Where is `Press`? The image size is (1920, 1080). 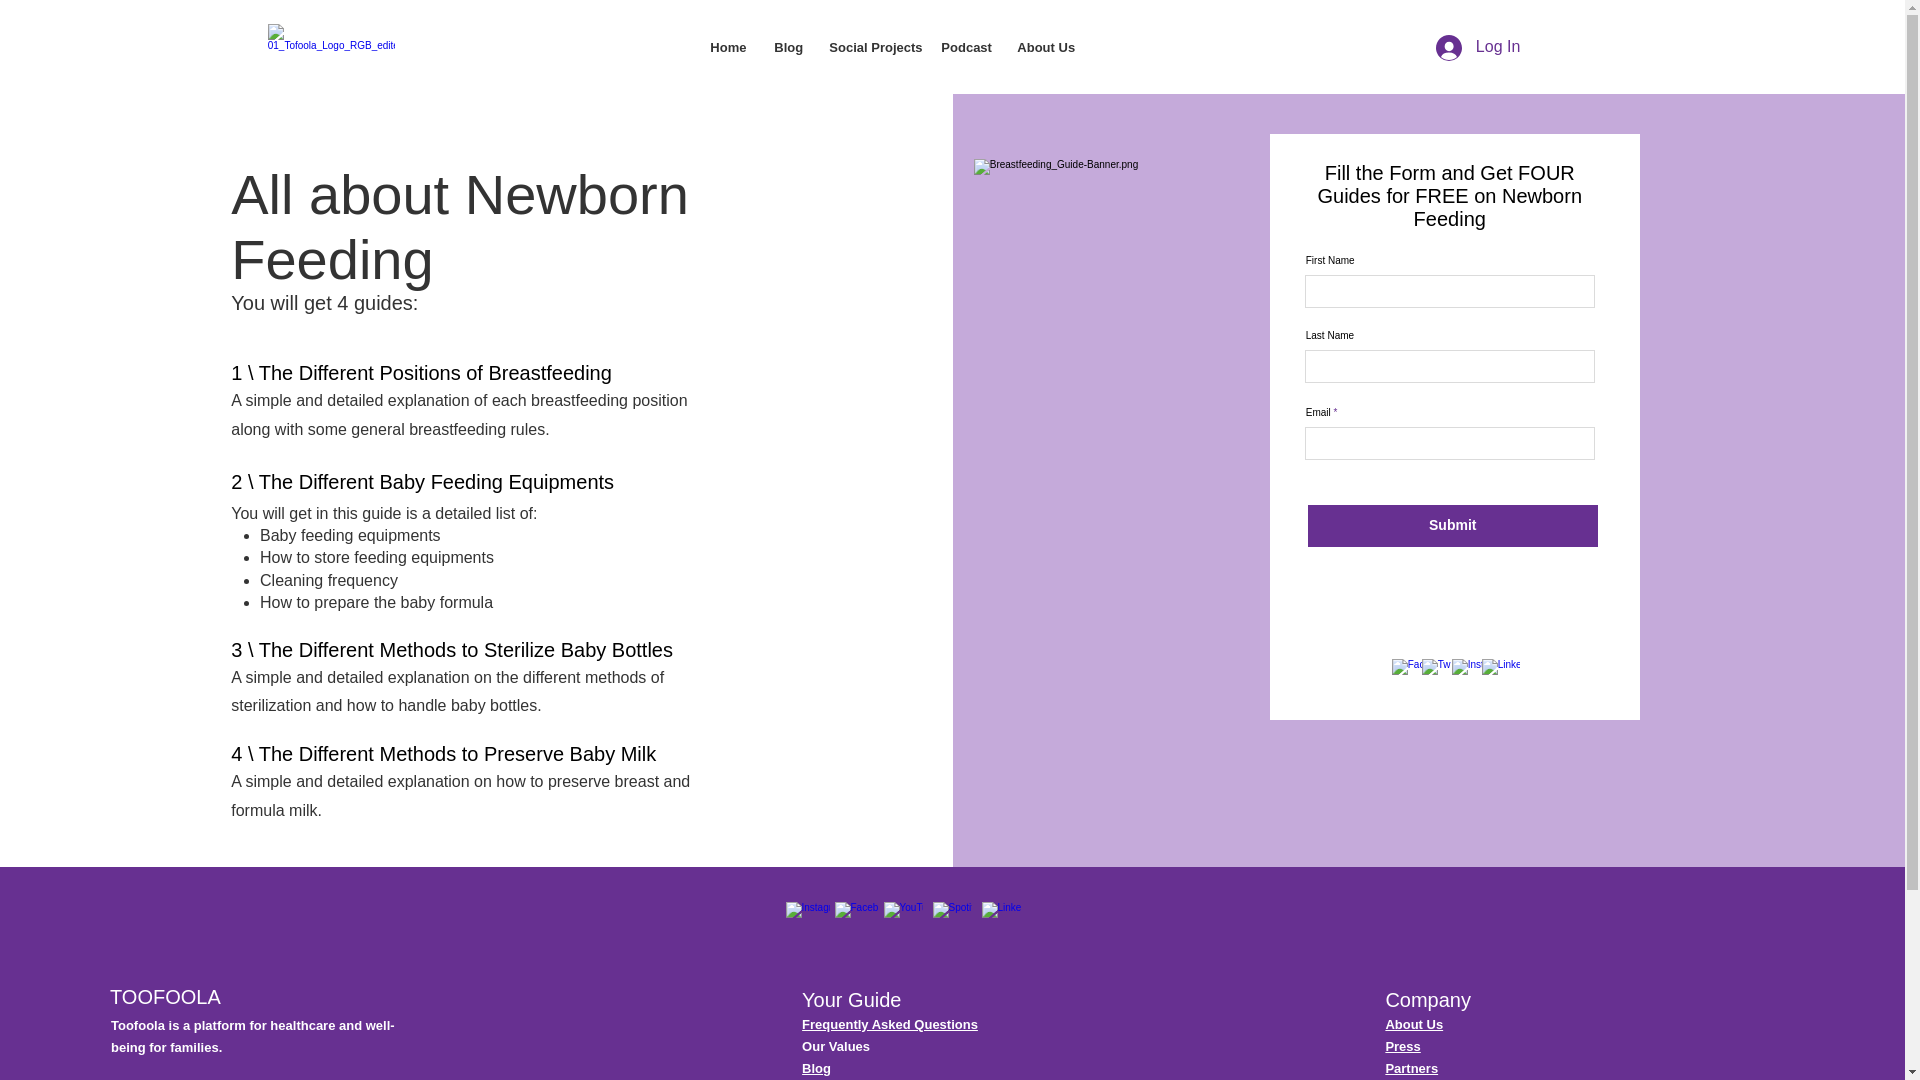
Press is located at coordinates (1402, 1046).